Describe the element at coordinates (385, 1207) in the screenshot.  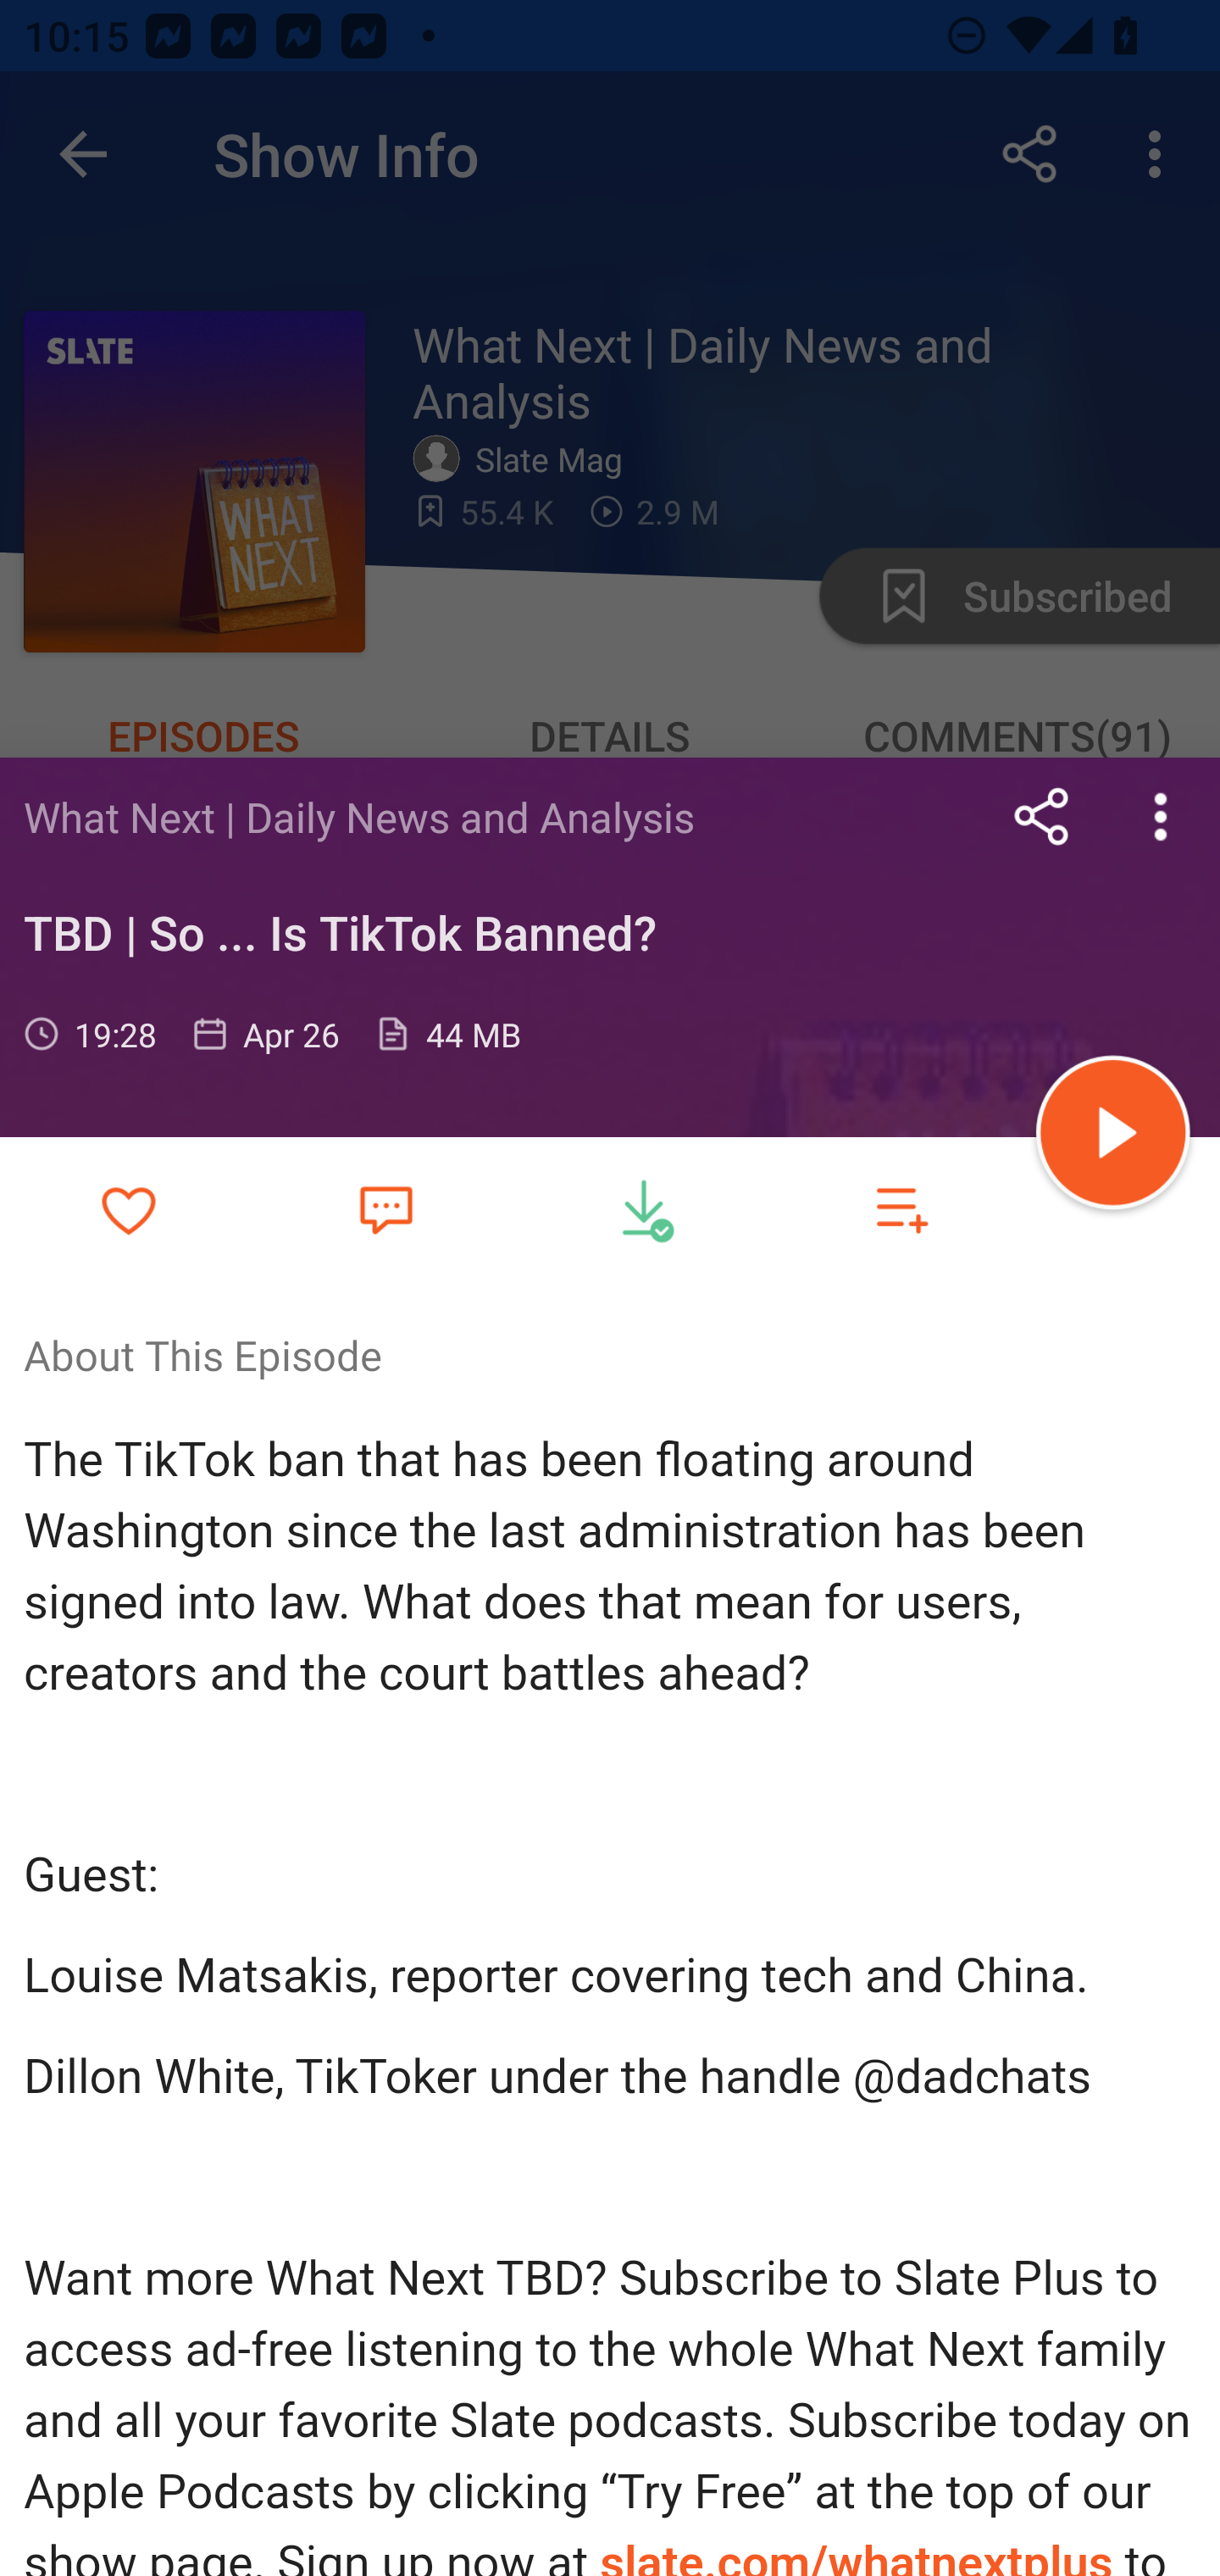
I see `Favorite` at that location.